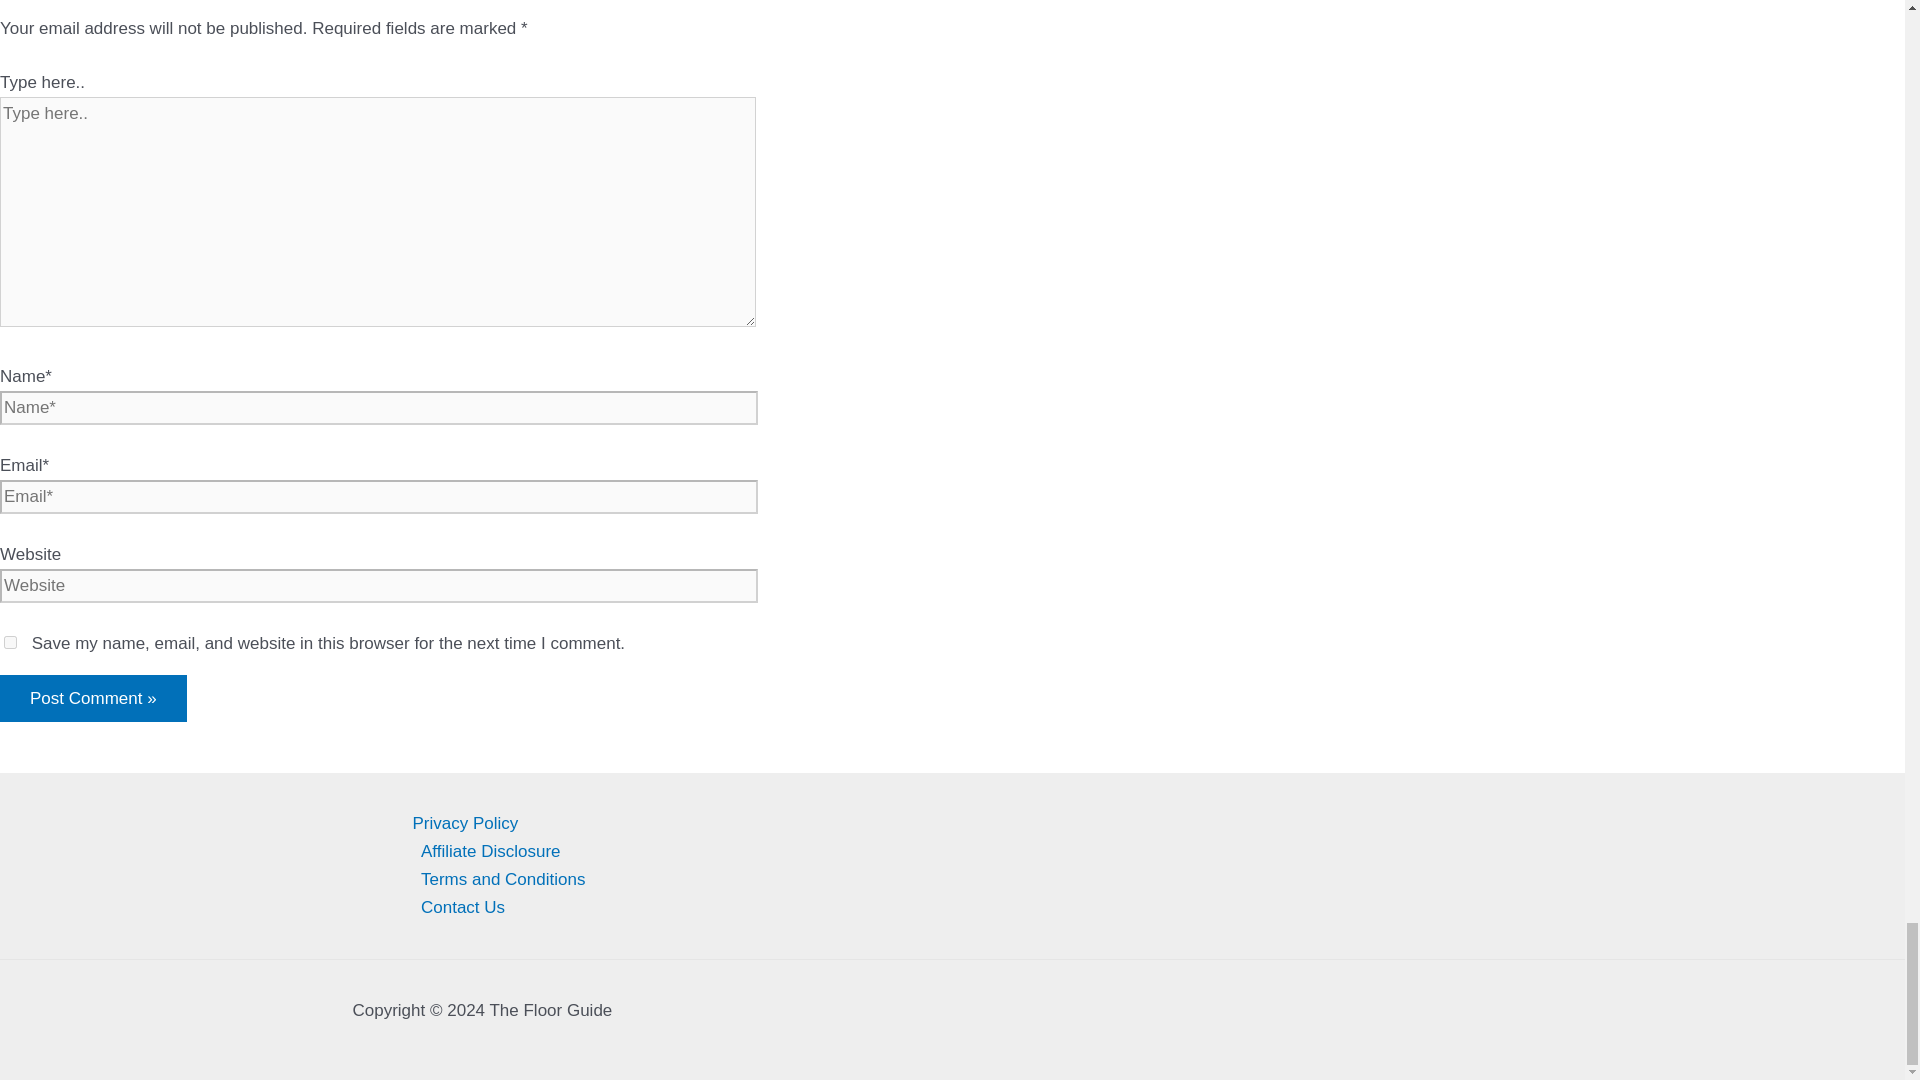 The image size is (1920, 1080). What do you see at coordinates (982, 880) in the screenshot?
I see `Terms and Conditions` at bounding box center [982, 880].